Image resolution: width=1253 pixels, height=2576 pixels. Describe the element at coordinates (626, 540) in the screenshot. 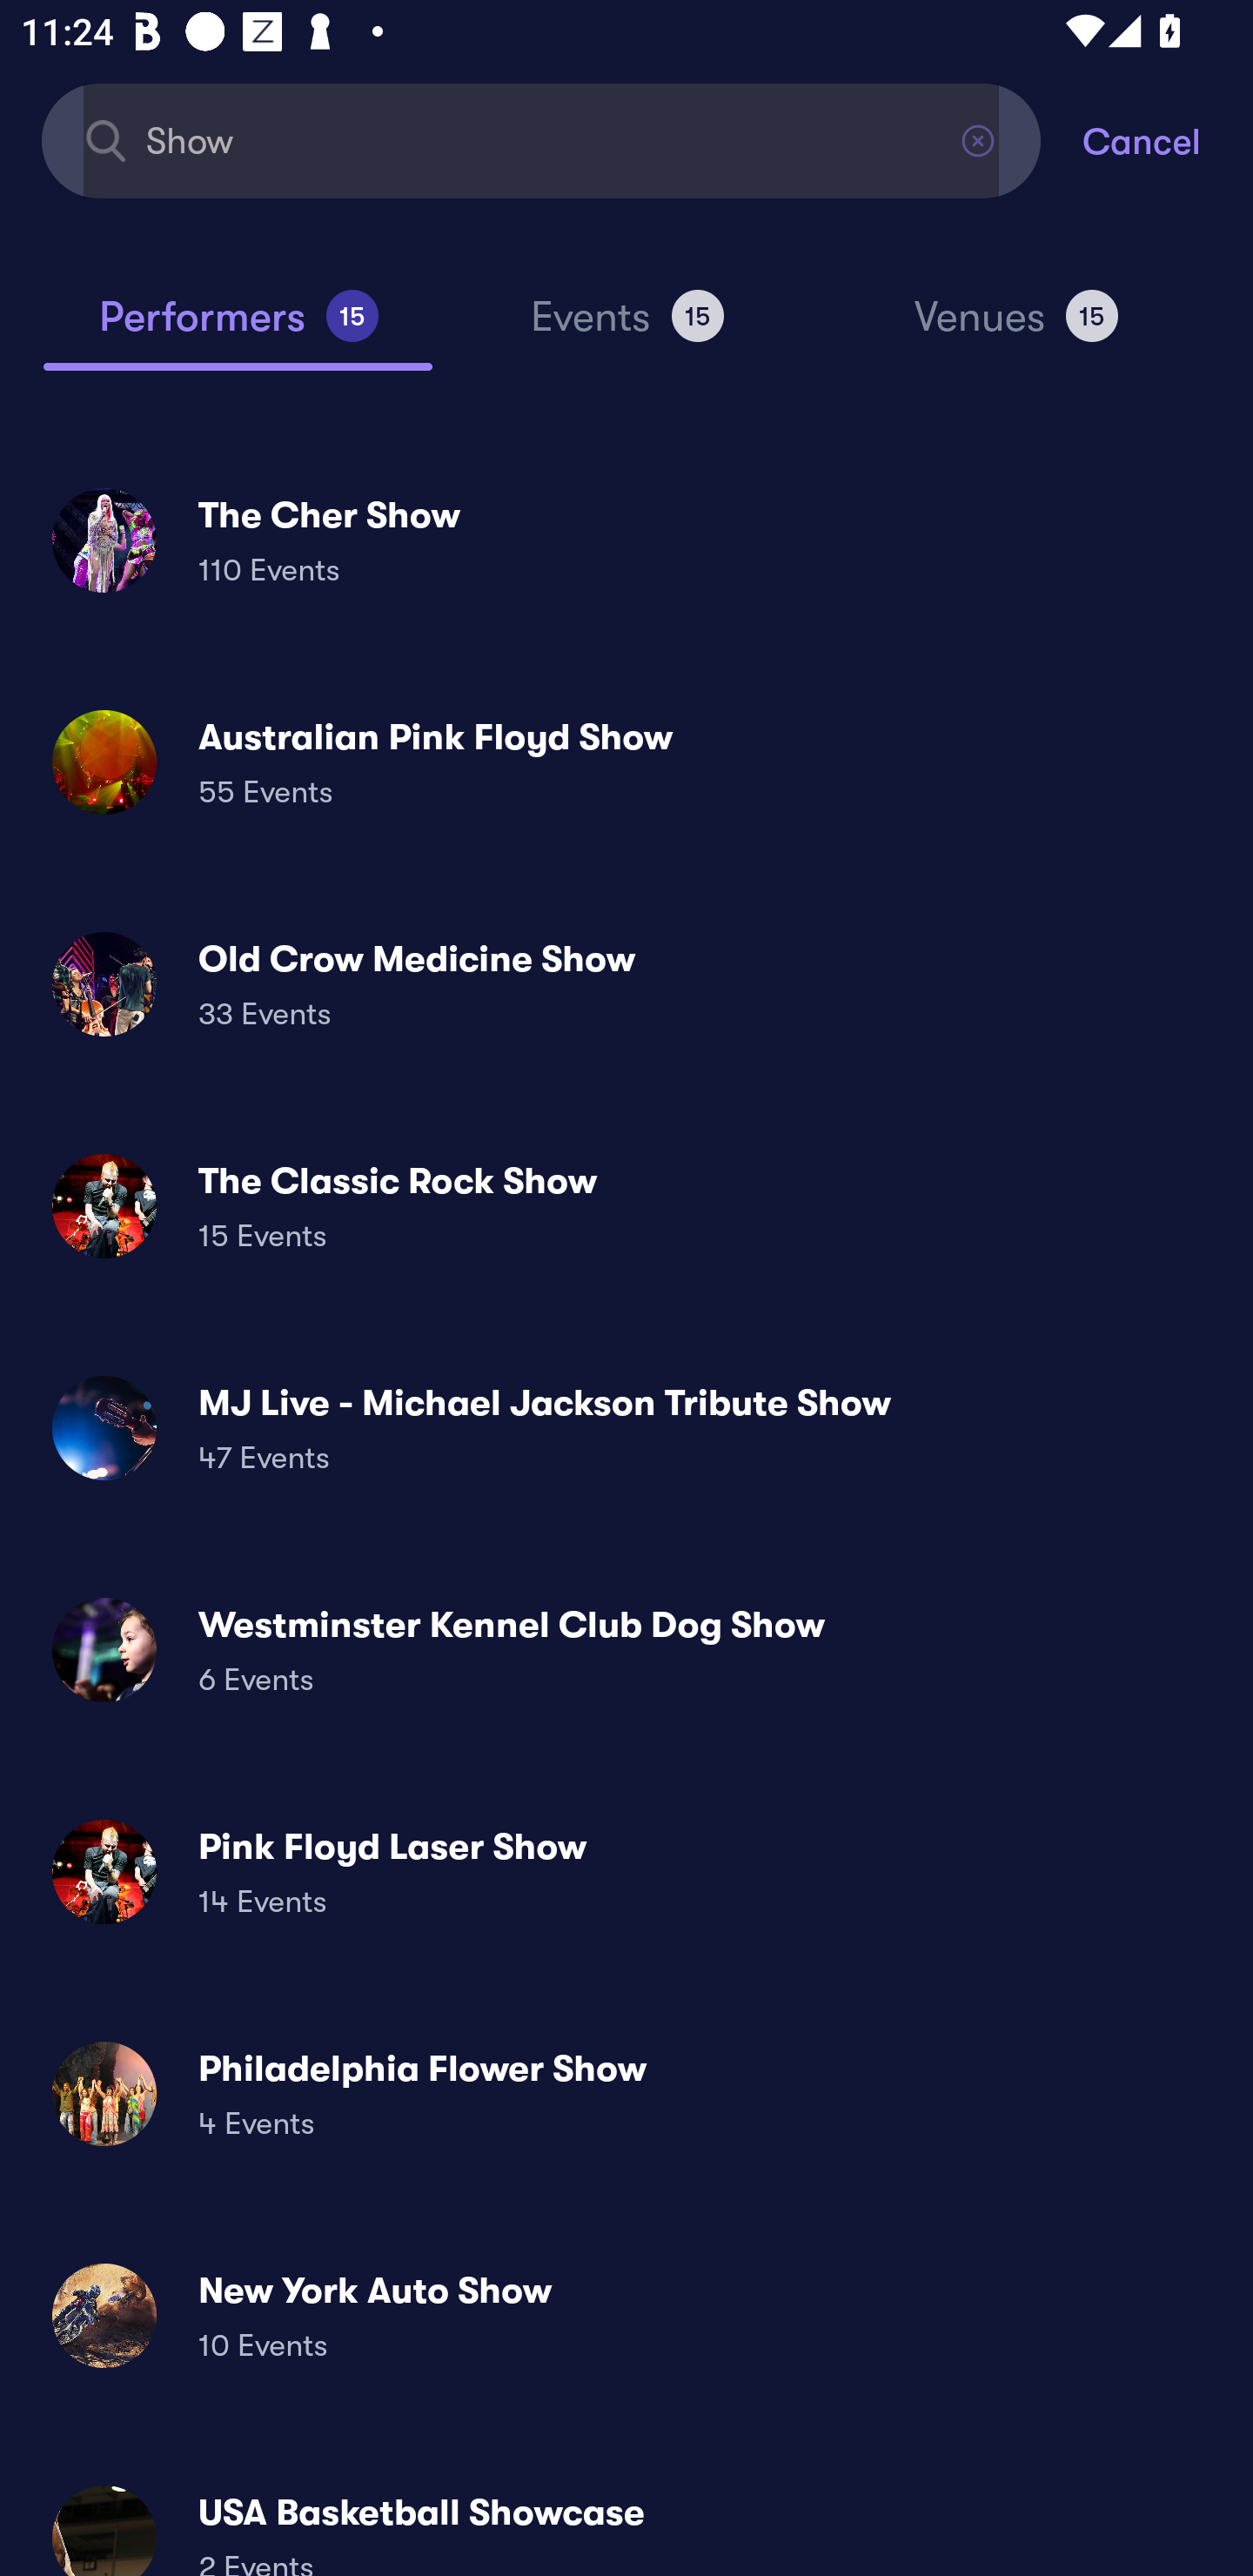

I see `The Cher Show 110 Events` at that location.